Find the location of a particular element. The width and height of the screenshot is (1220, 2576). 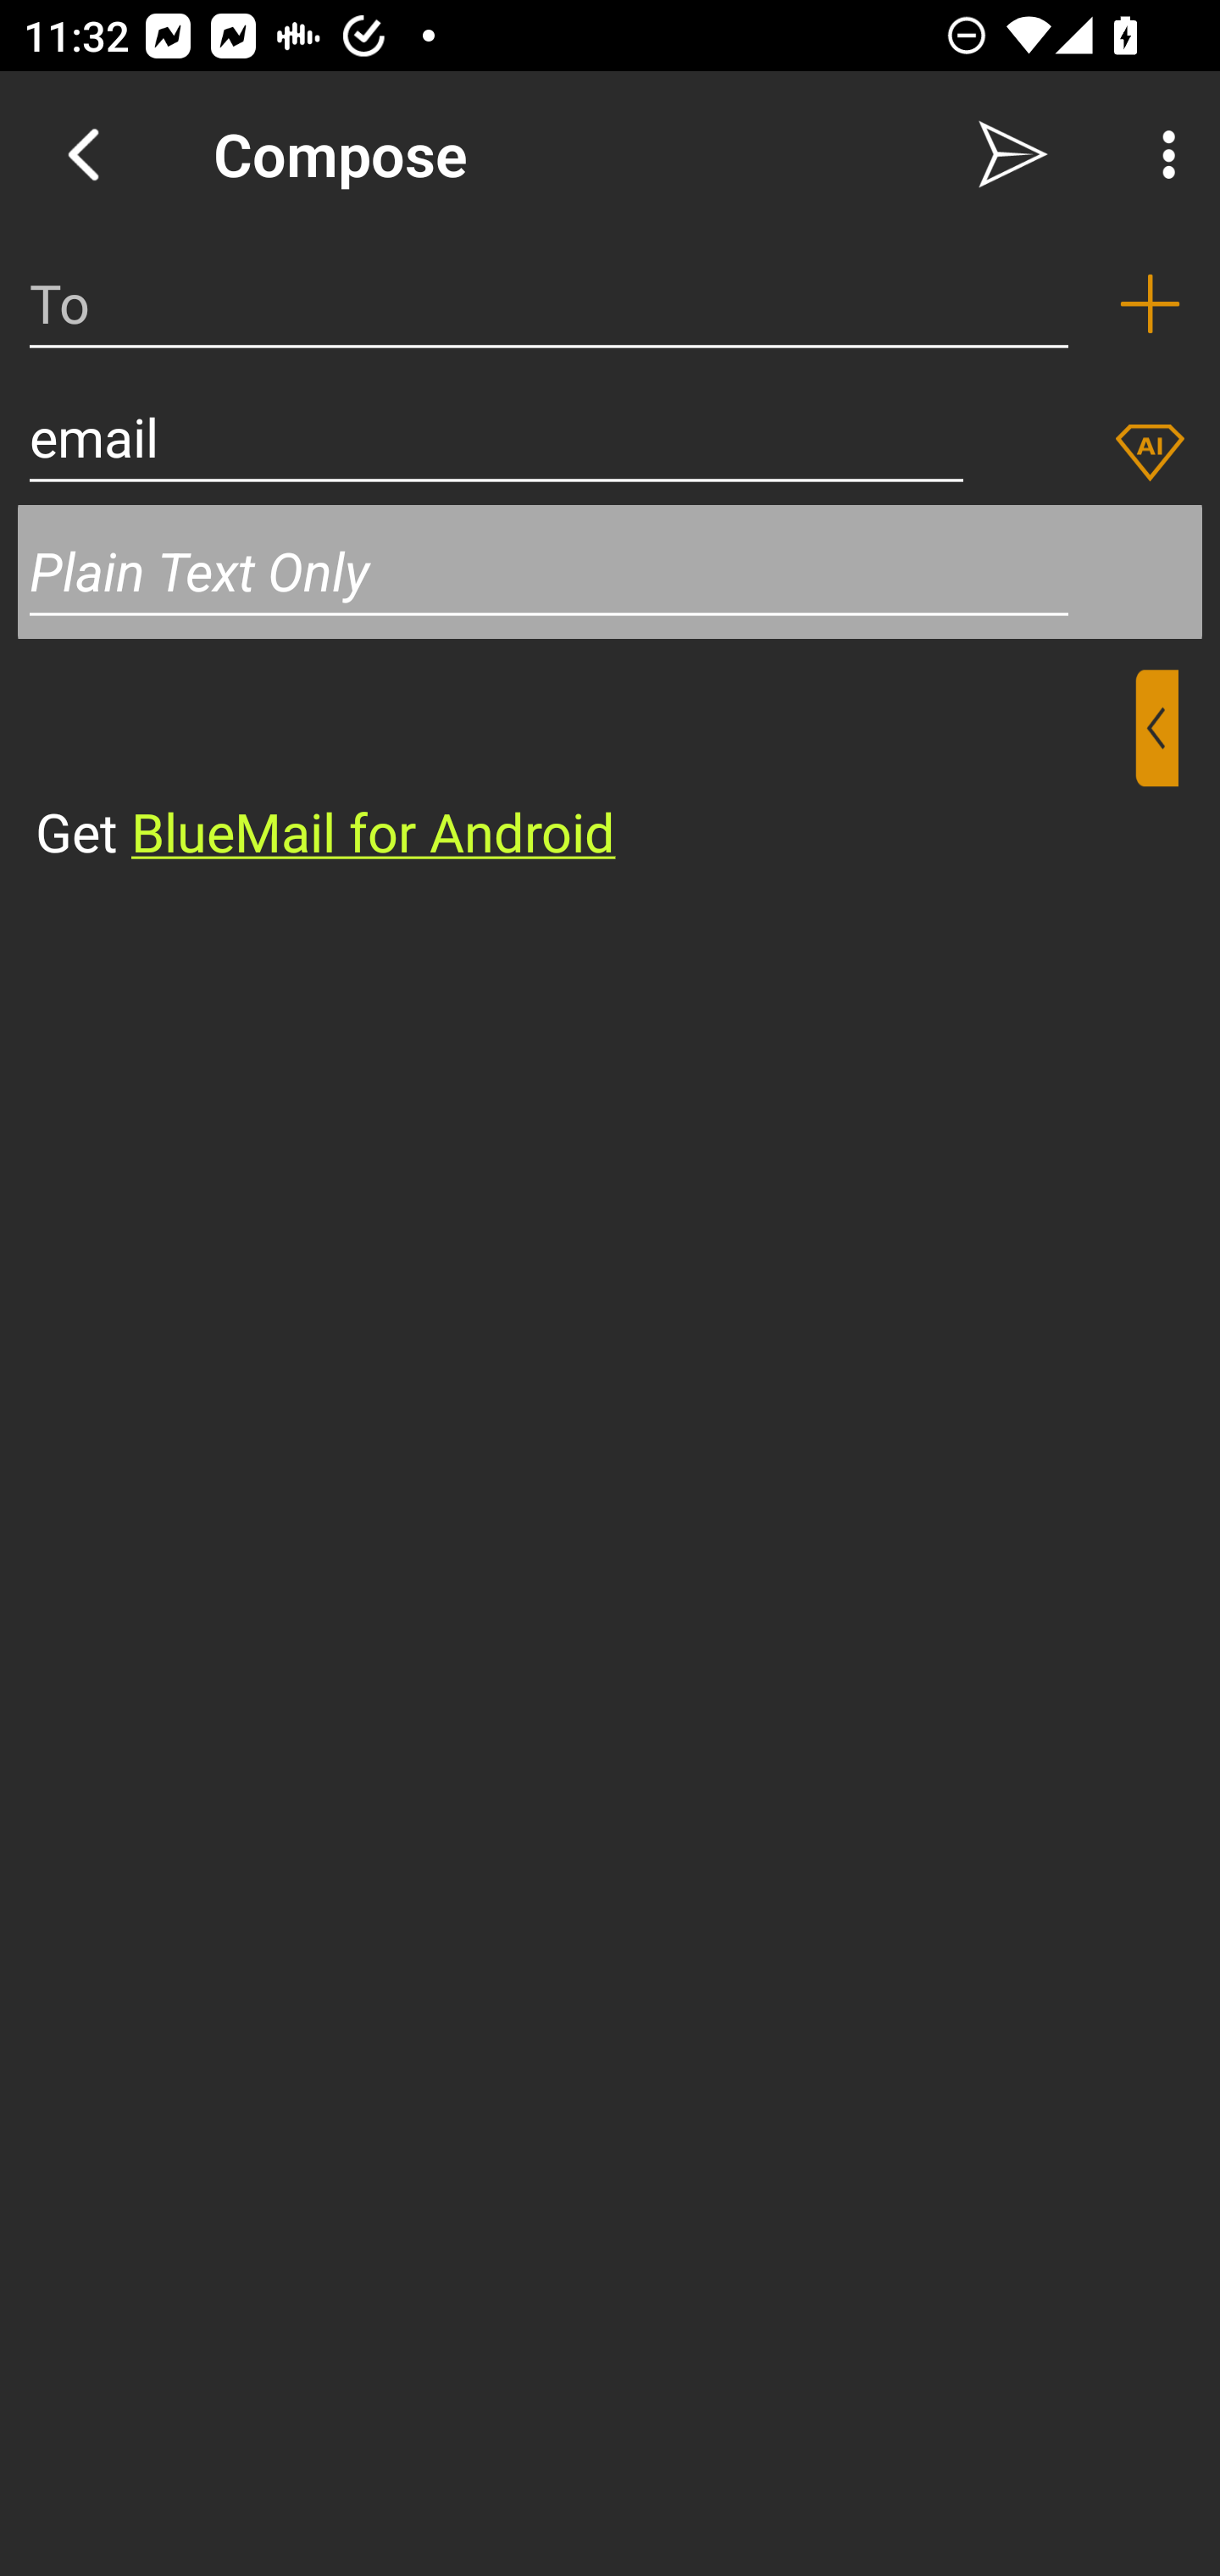



⁣Get BlueMail for Android ​ is located at coordinates (584, 769).